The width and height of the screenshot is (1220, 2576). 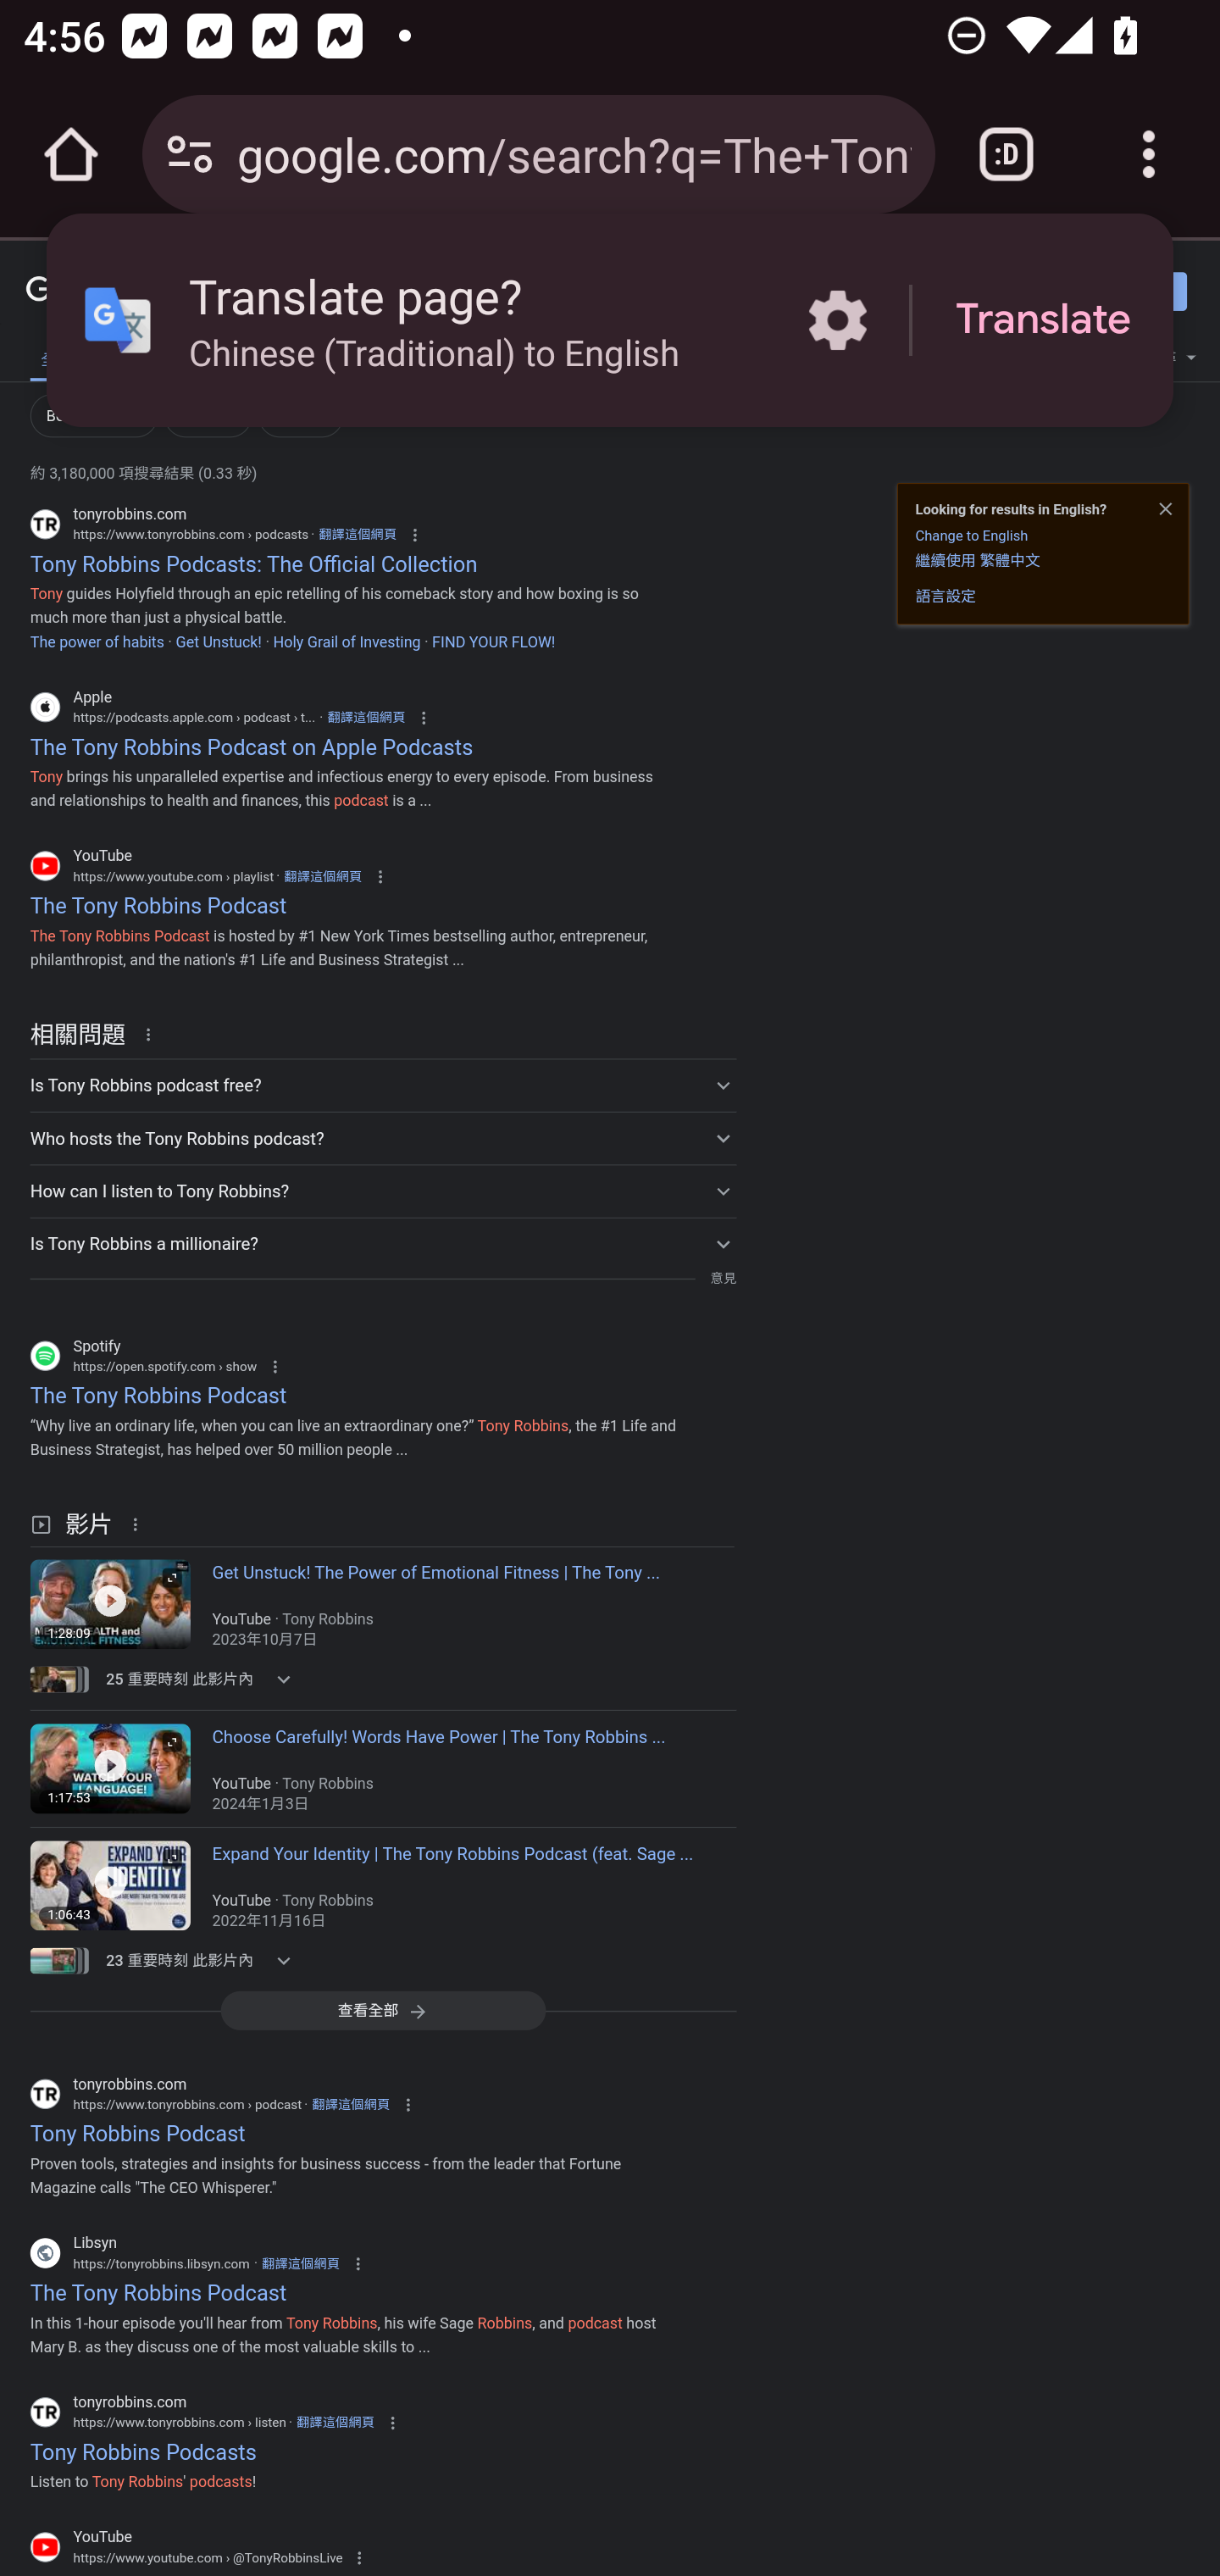 I want to click on 翻譯這個網頁, so click(x=300, y=2264).